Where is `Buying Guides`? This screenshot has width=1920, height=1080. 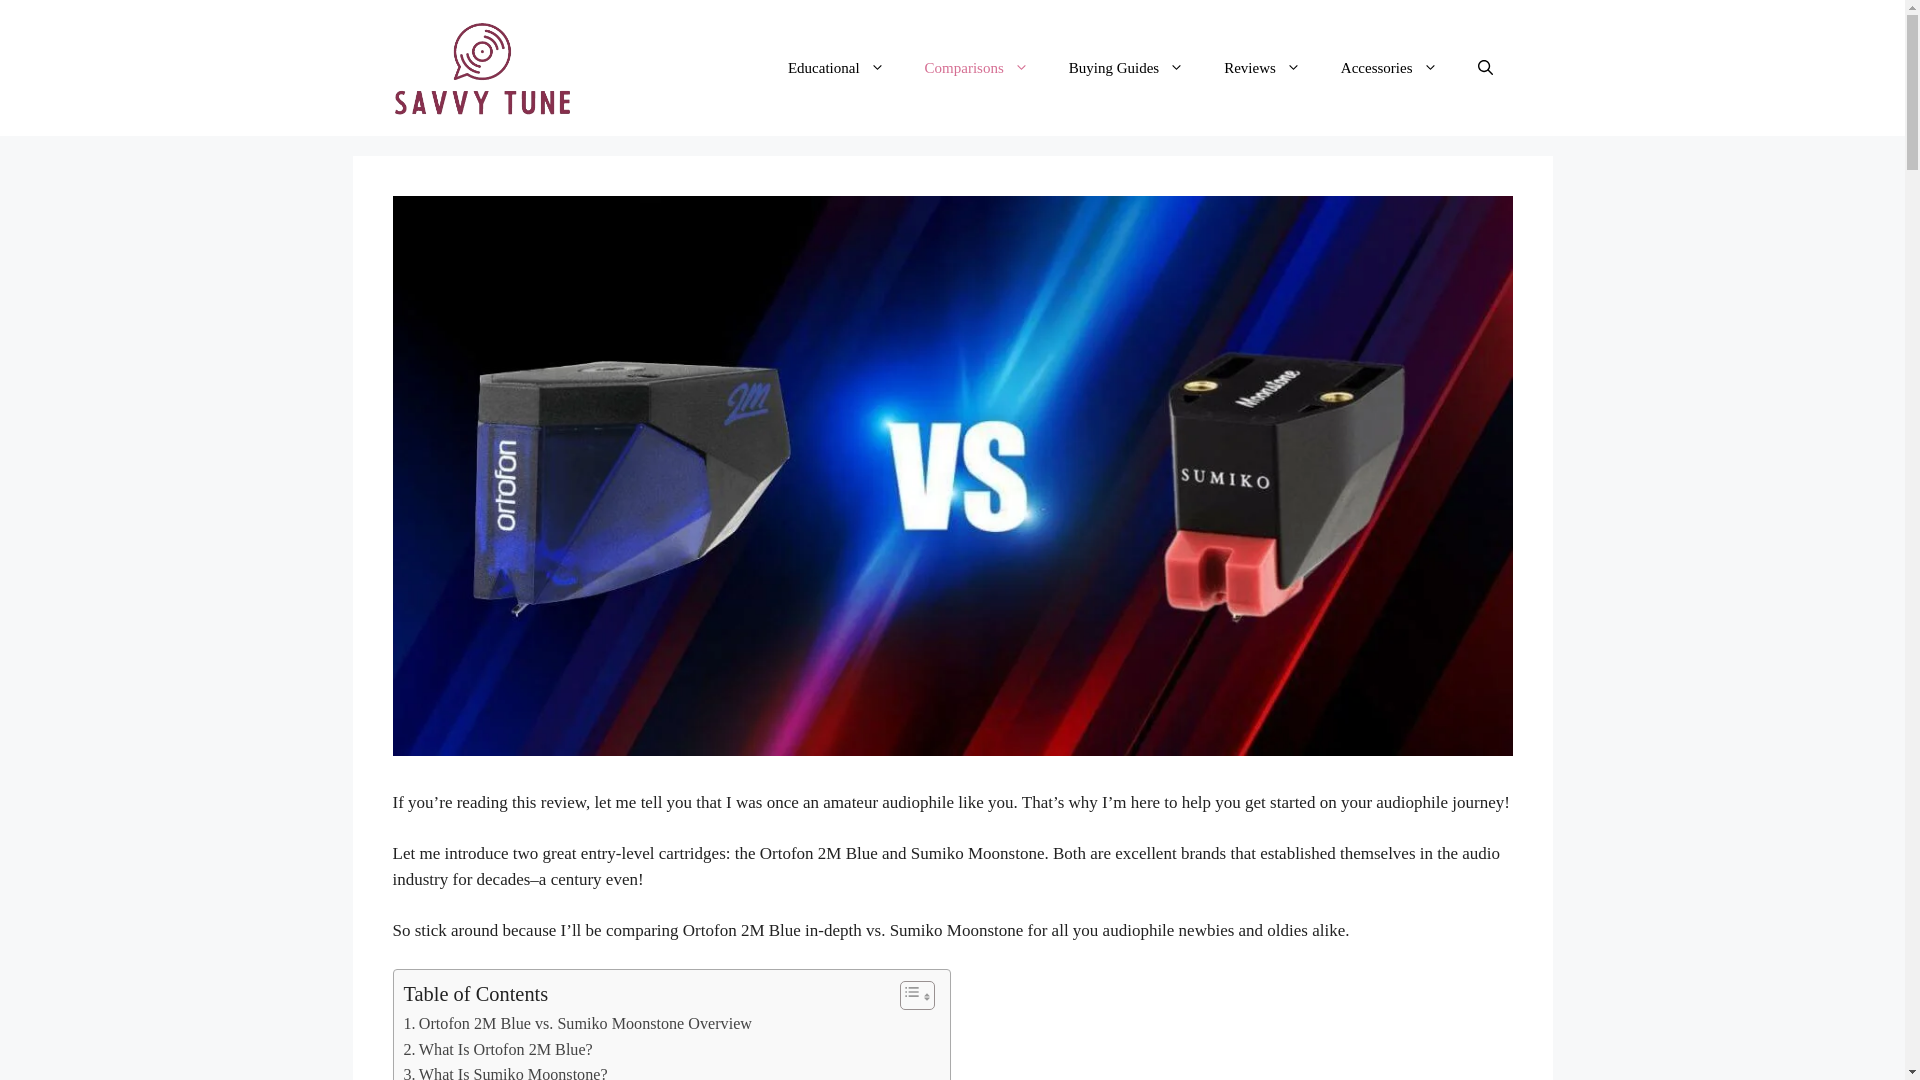 Buying Guides is located at coordinates (1126, 68).